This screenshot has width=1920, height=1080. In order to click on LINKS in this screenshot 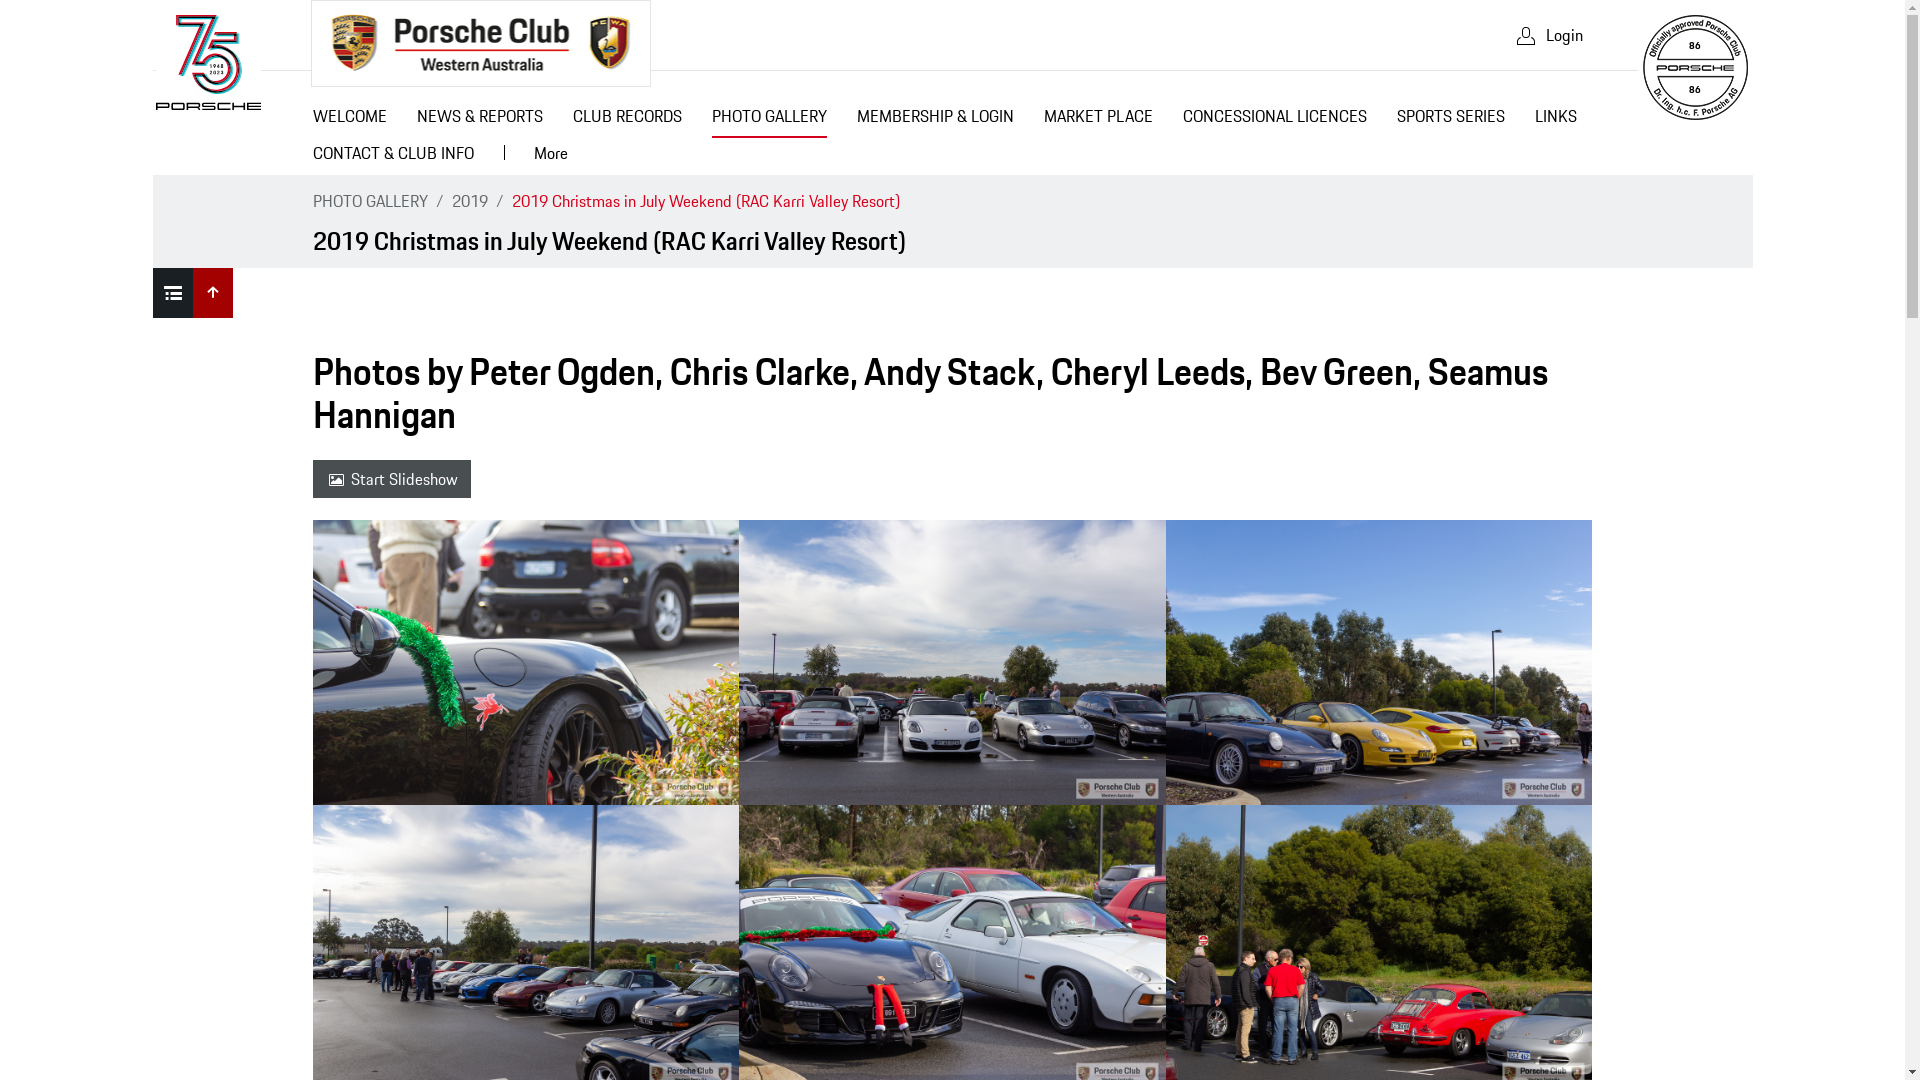, I will do `click(1556, 120)`.